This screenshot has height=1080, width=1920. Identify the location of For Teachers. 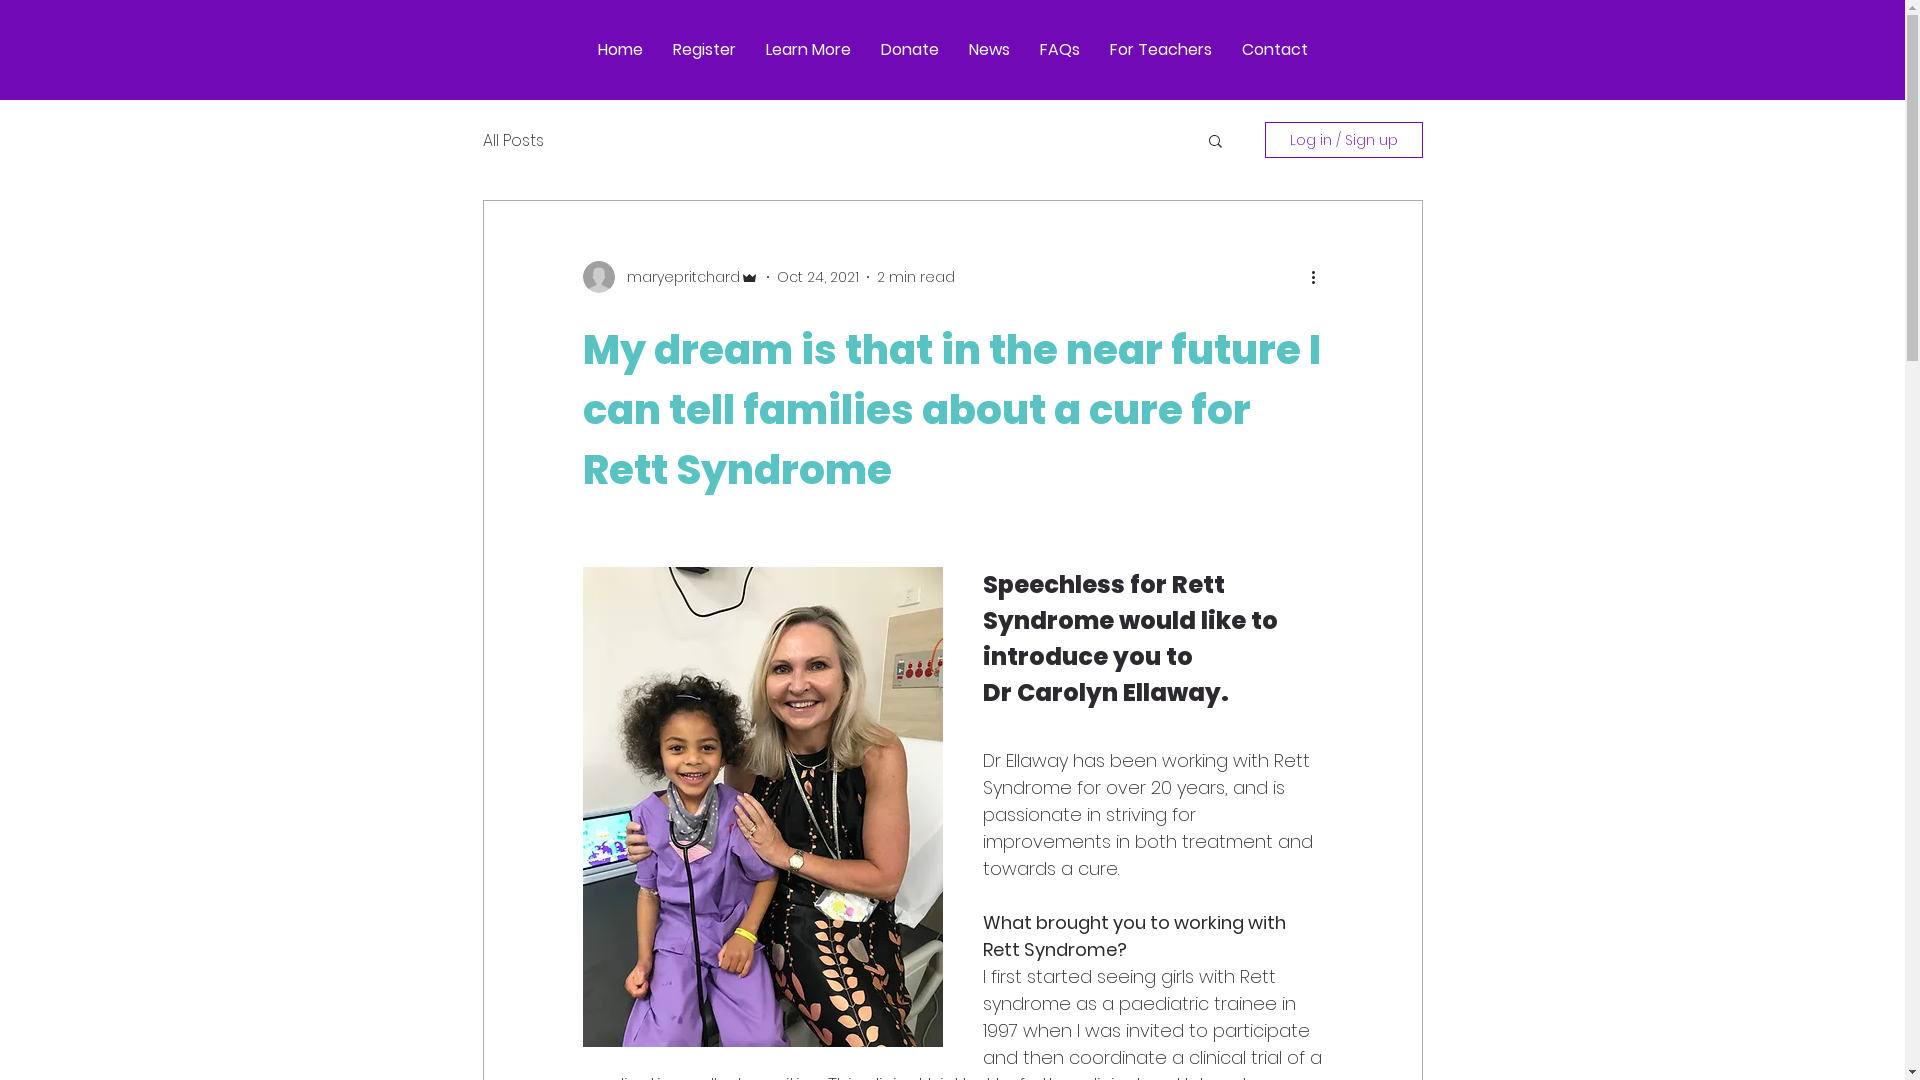
(1160, 50).